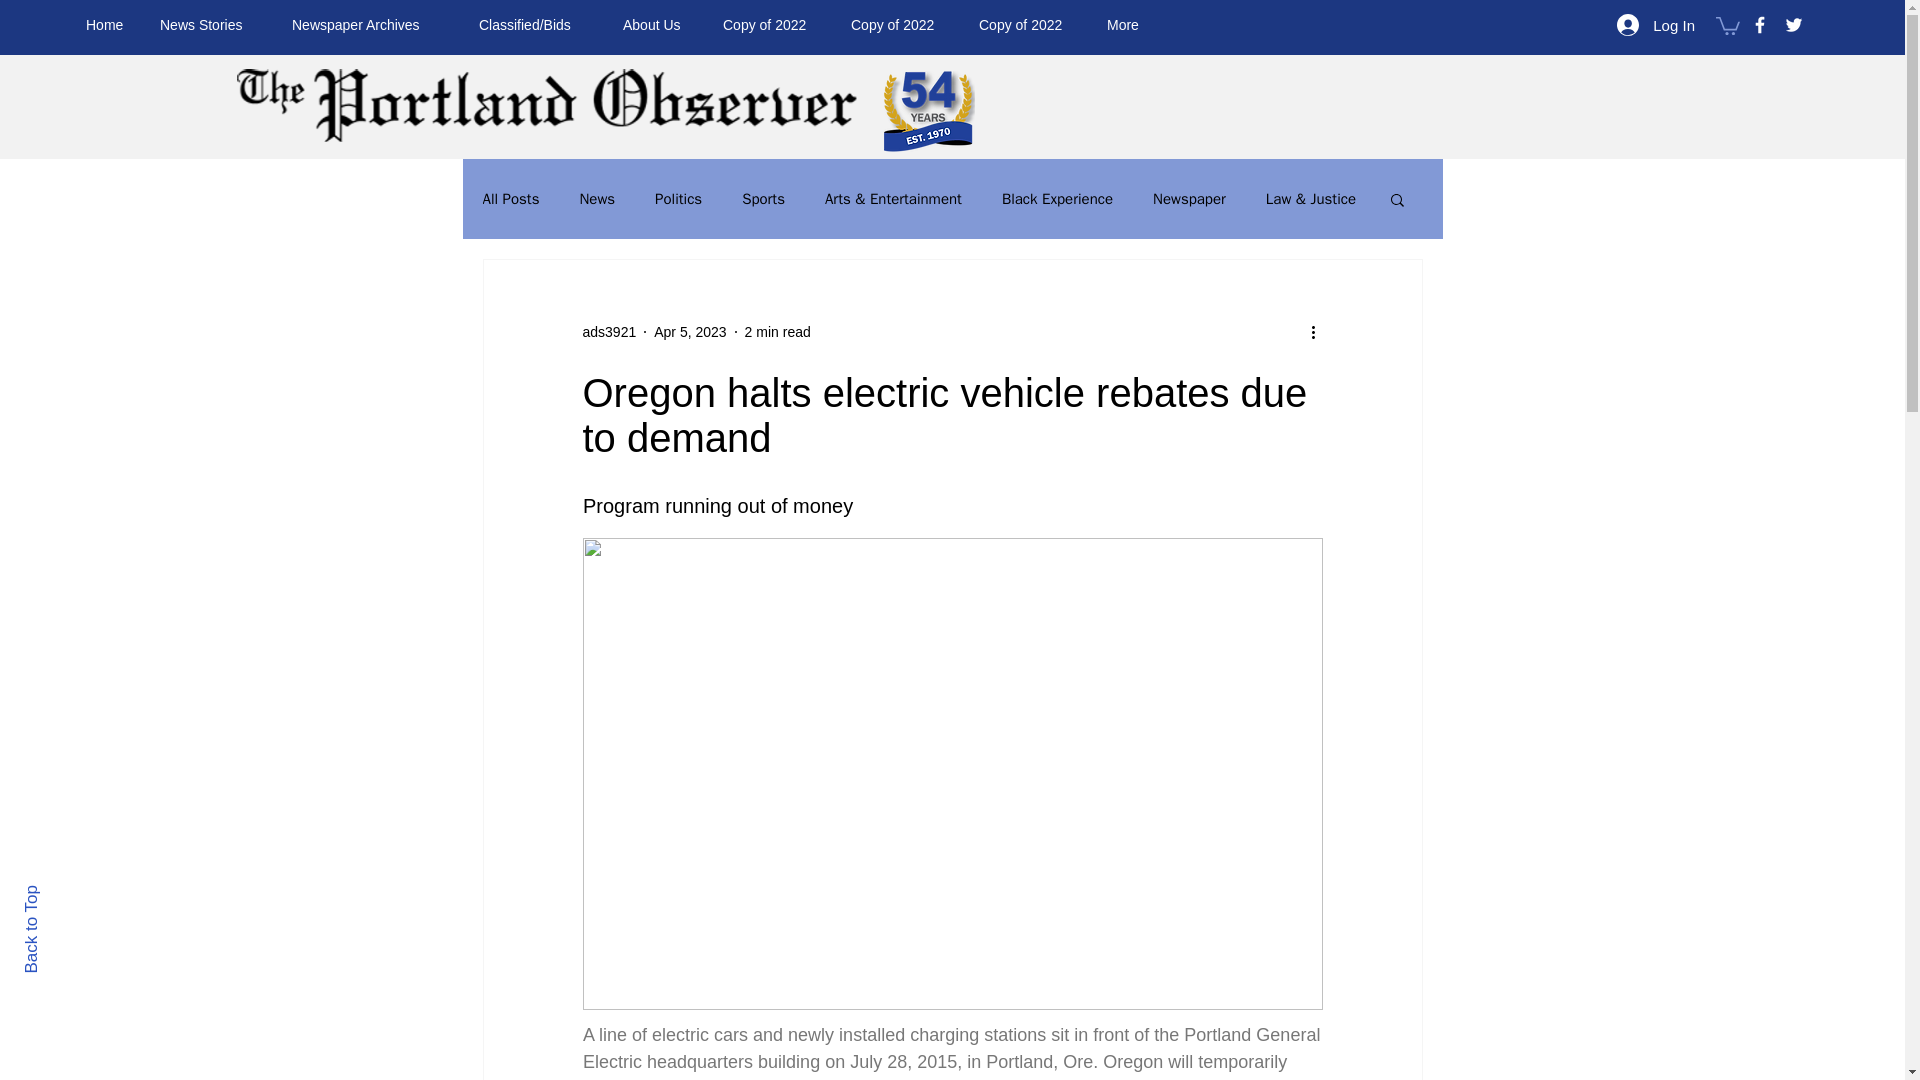 This screenshot has height=1080, width=1920. What do you see at coordinates (596, 200) in the screenshot?
I see `News` at bounding box center [596, 200].